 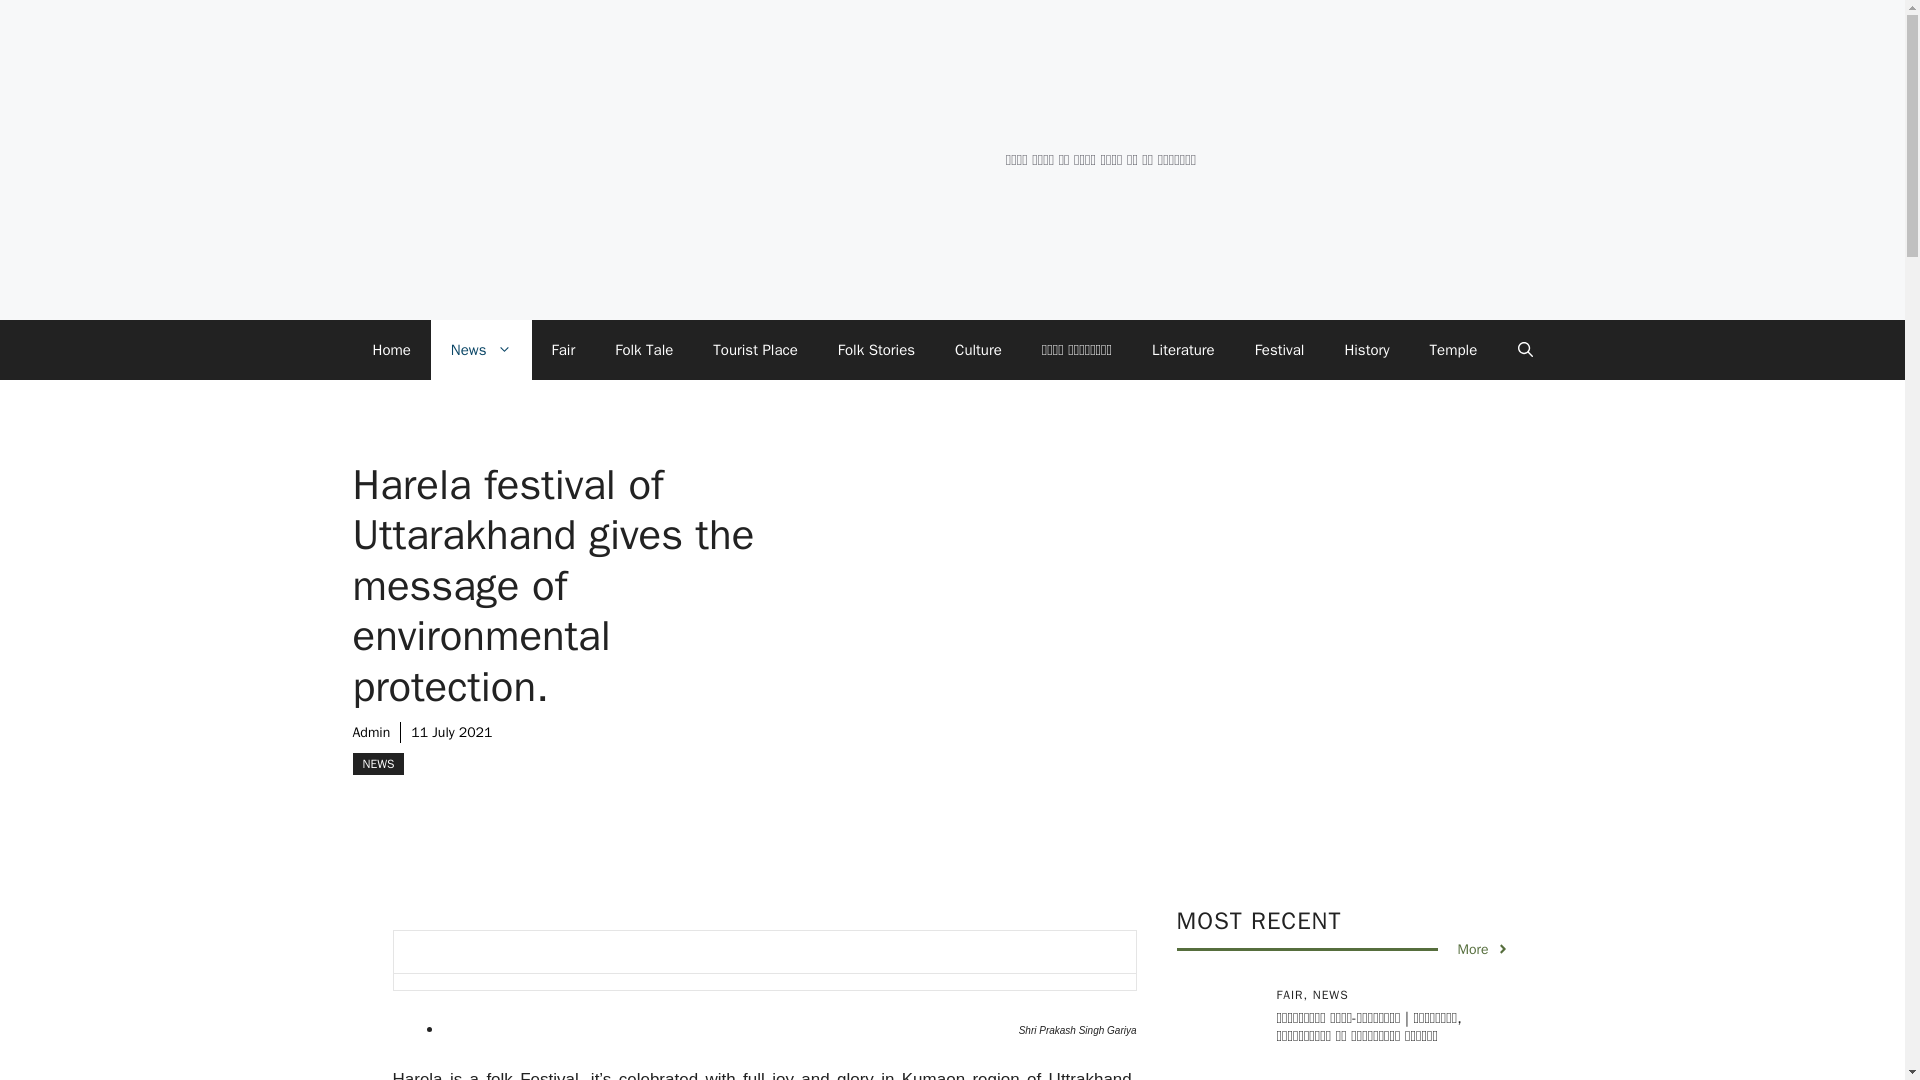 I want to click on Folk Tale, so click(x=644, y=350).